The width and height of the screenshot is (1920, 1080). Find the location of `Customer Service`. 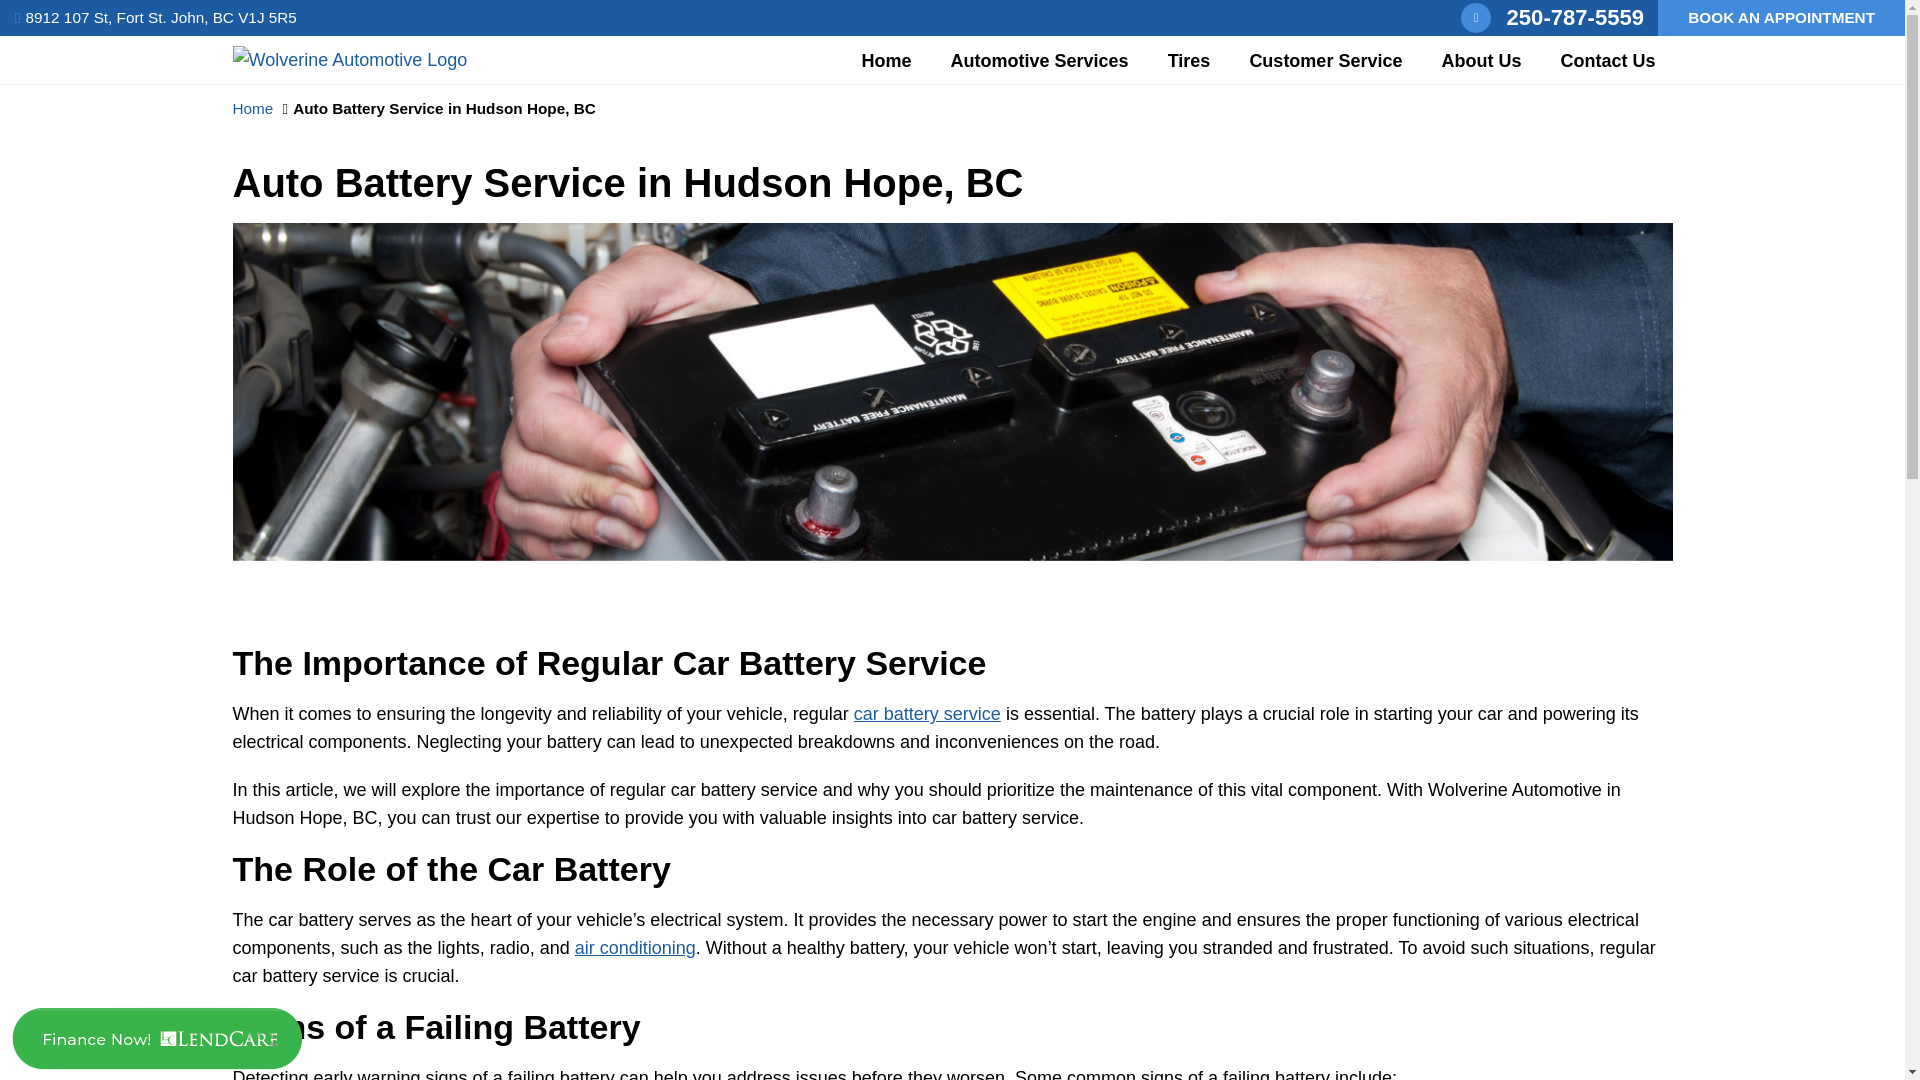

Customer Service is located at coordinates (1325, 60).